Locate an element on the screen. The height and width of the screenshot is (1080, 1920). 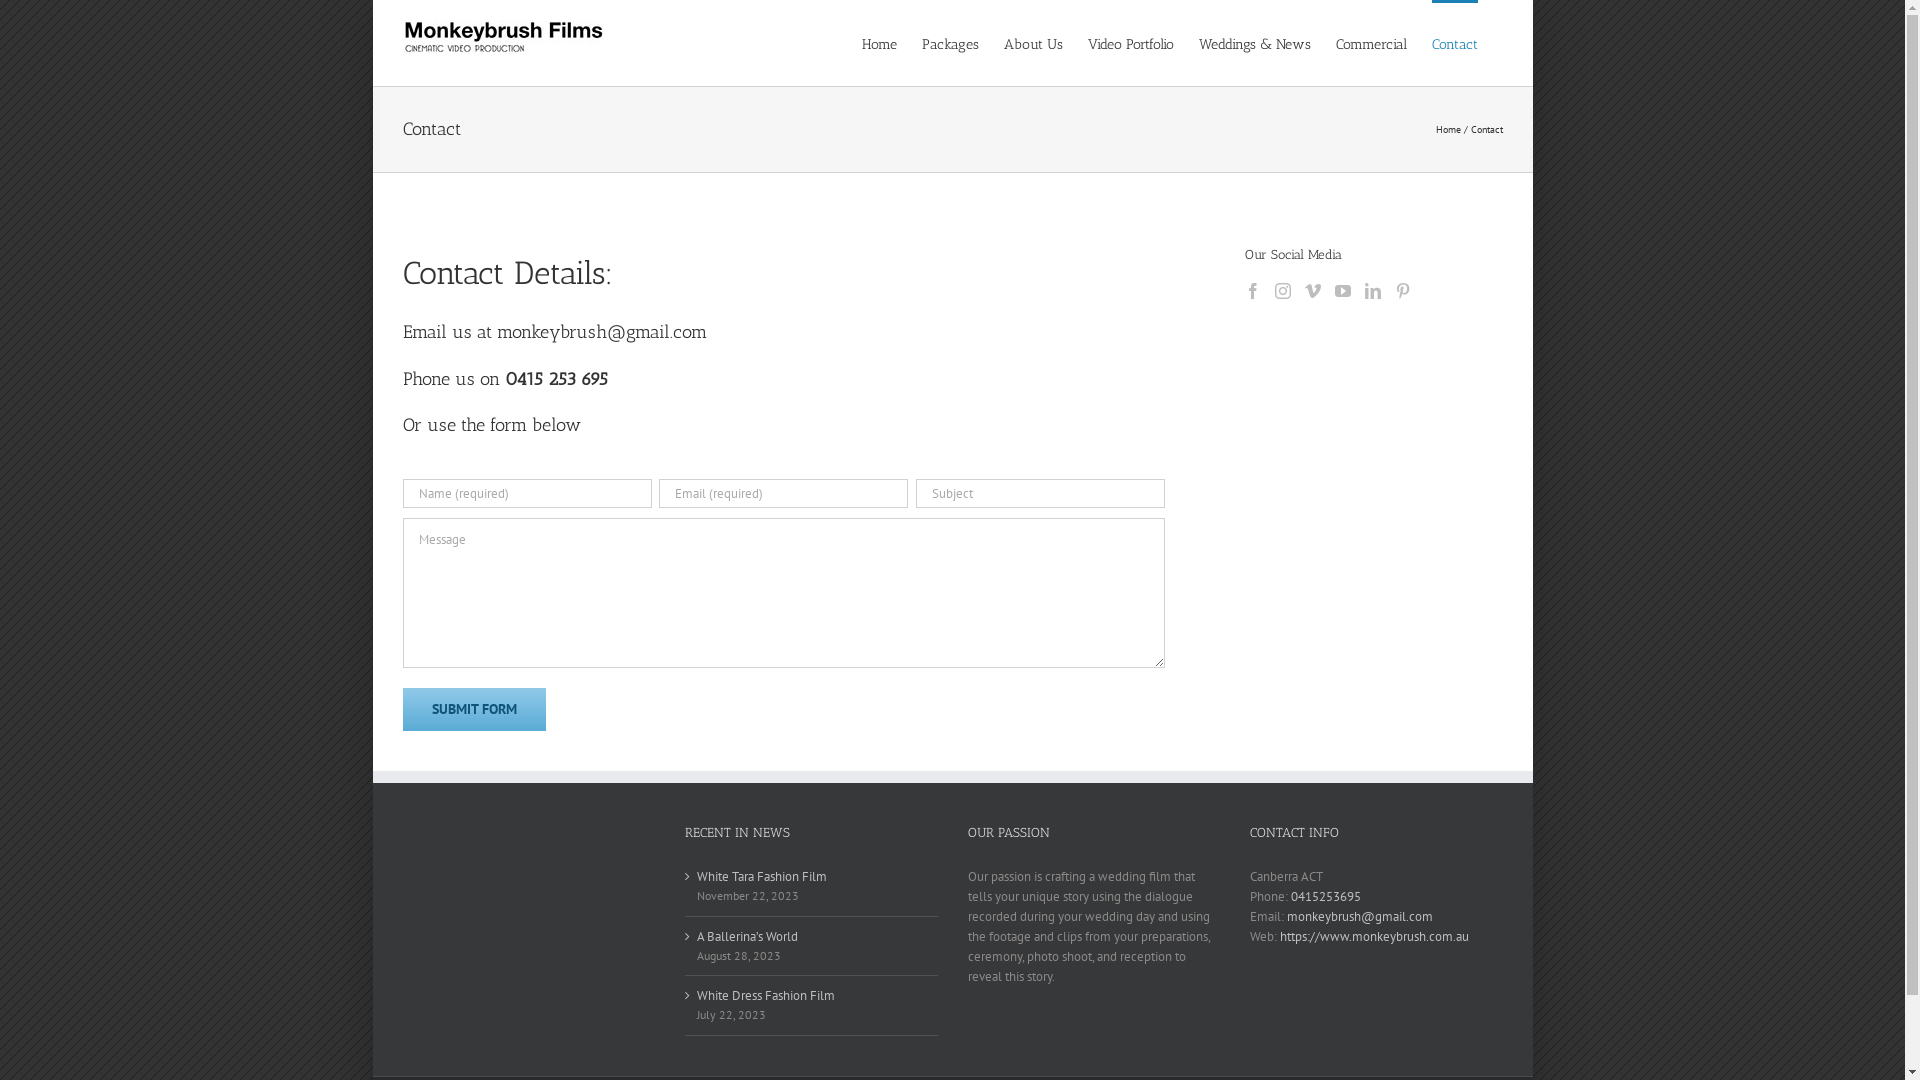
Vimeo is located at coordinates (1313, 291).